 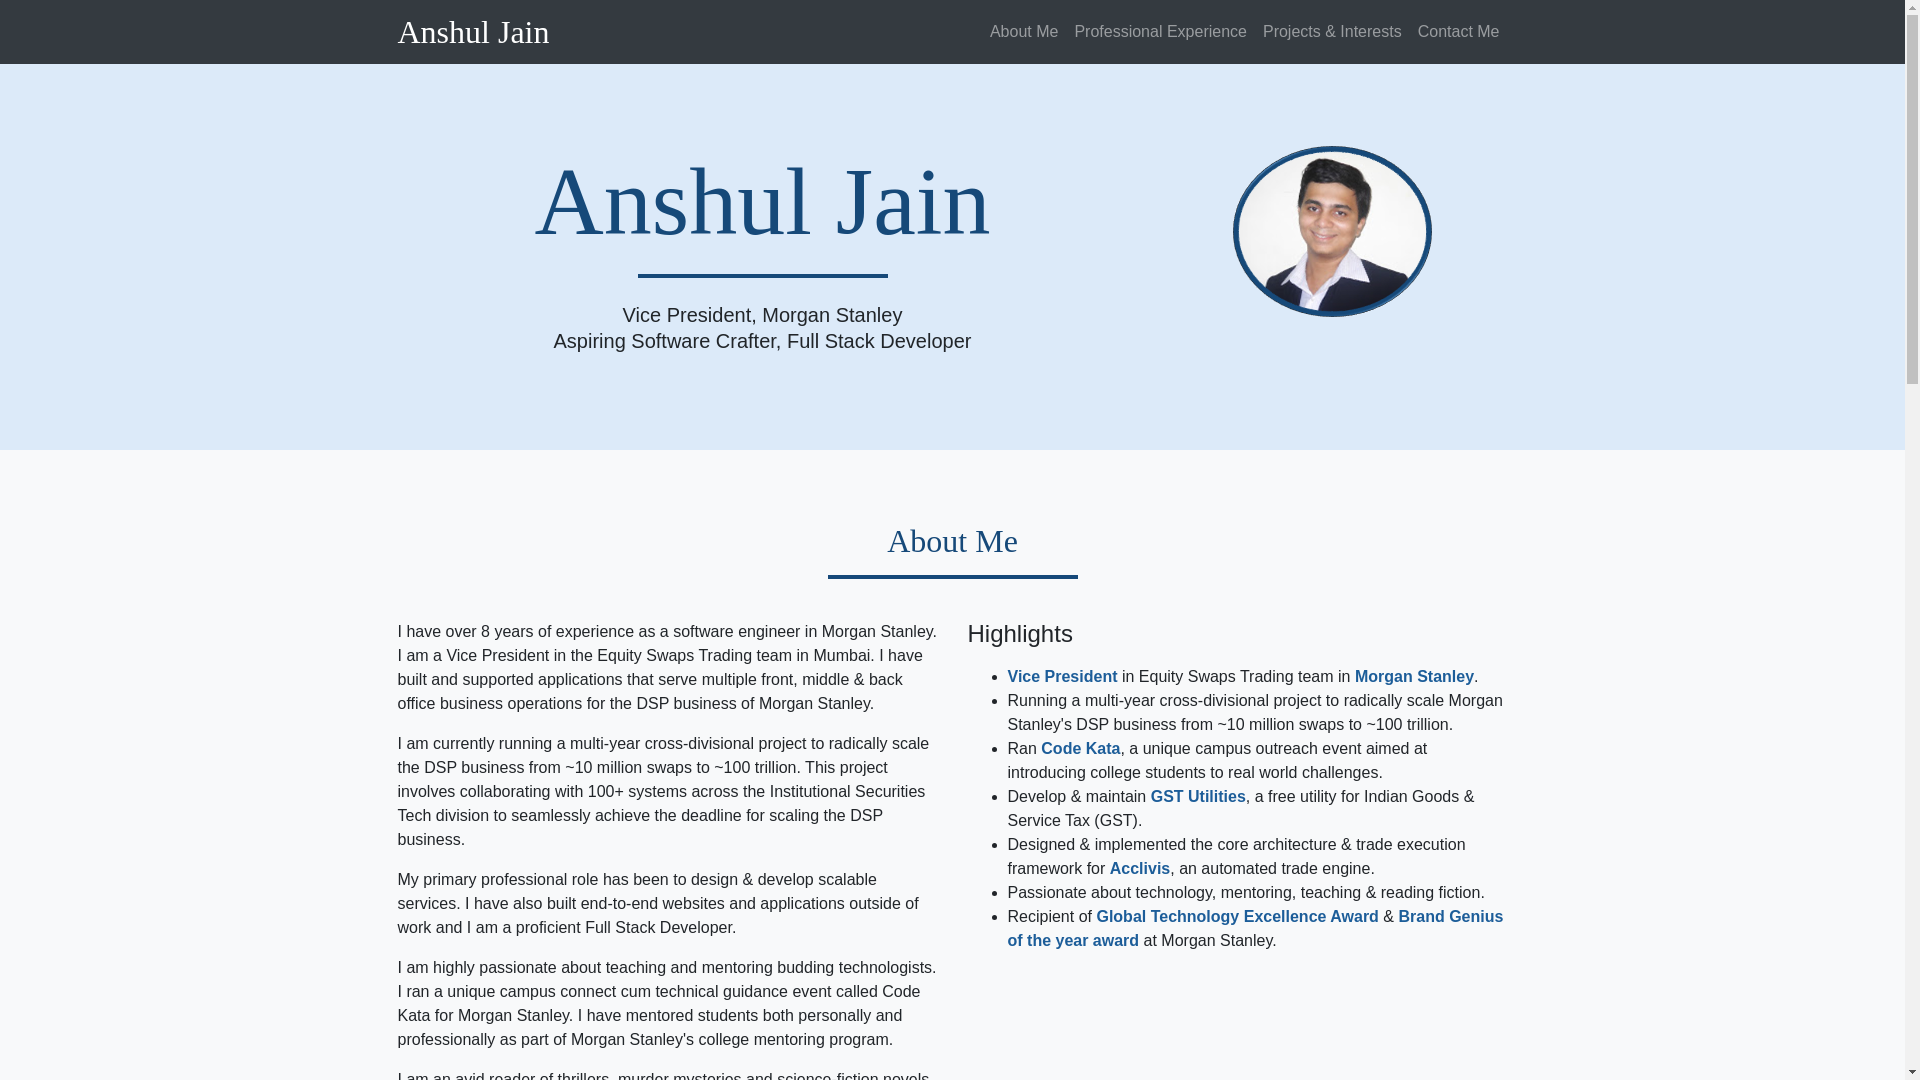 What do you see at coordinates (1458, 31) in the screenshot?
I see `Contact Me` at bounding box center [1458, 31].